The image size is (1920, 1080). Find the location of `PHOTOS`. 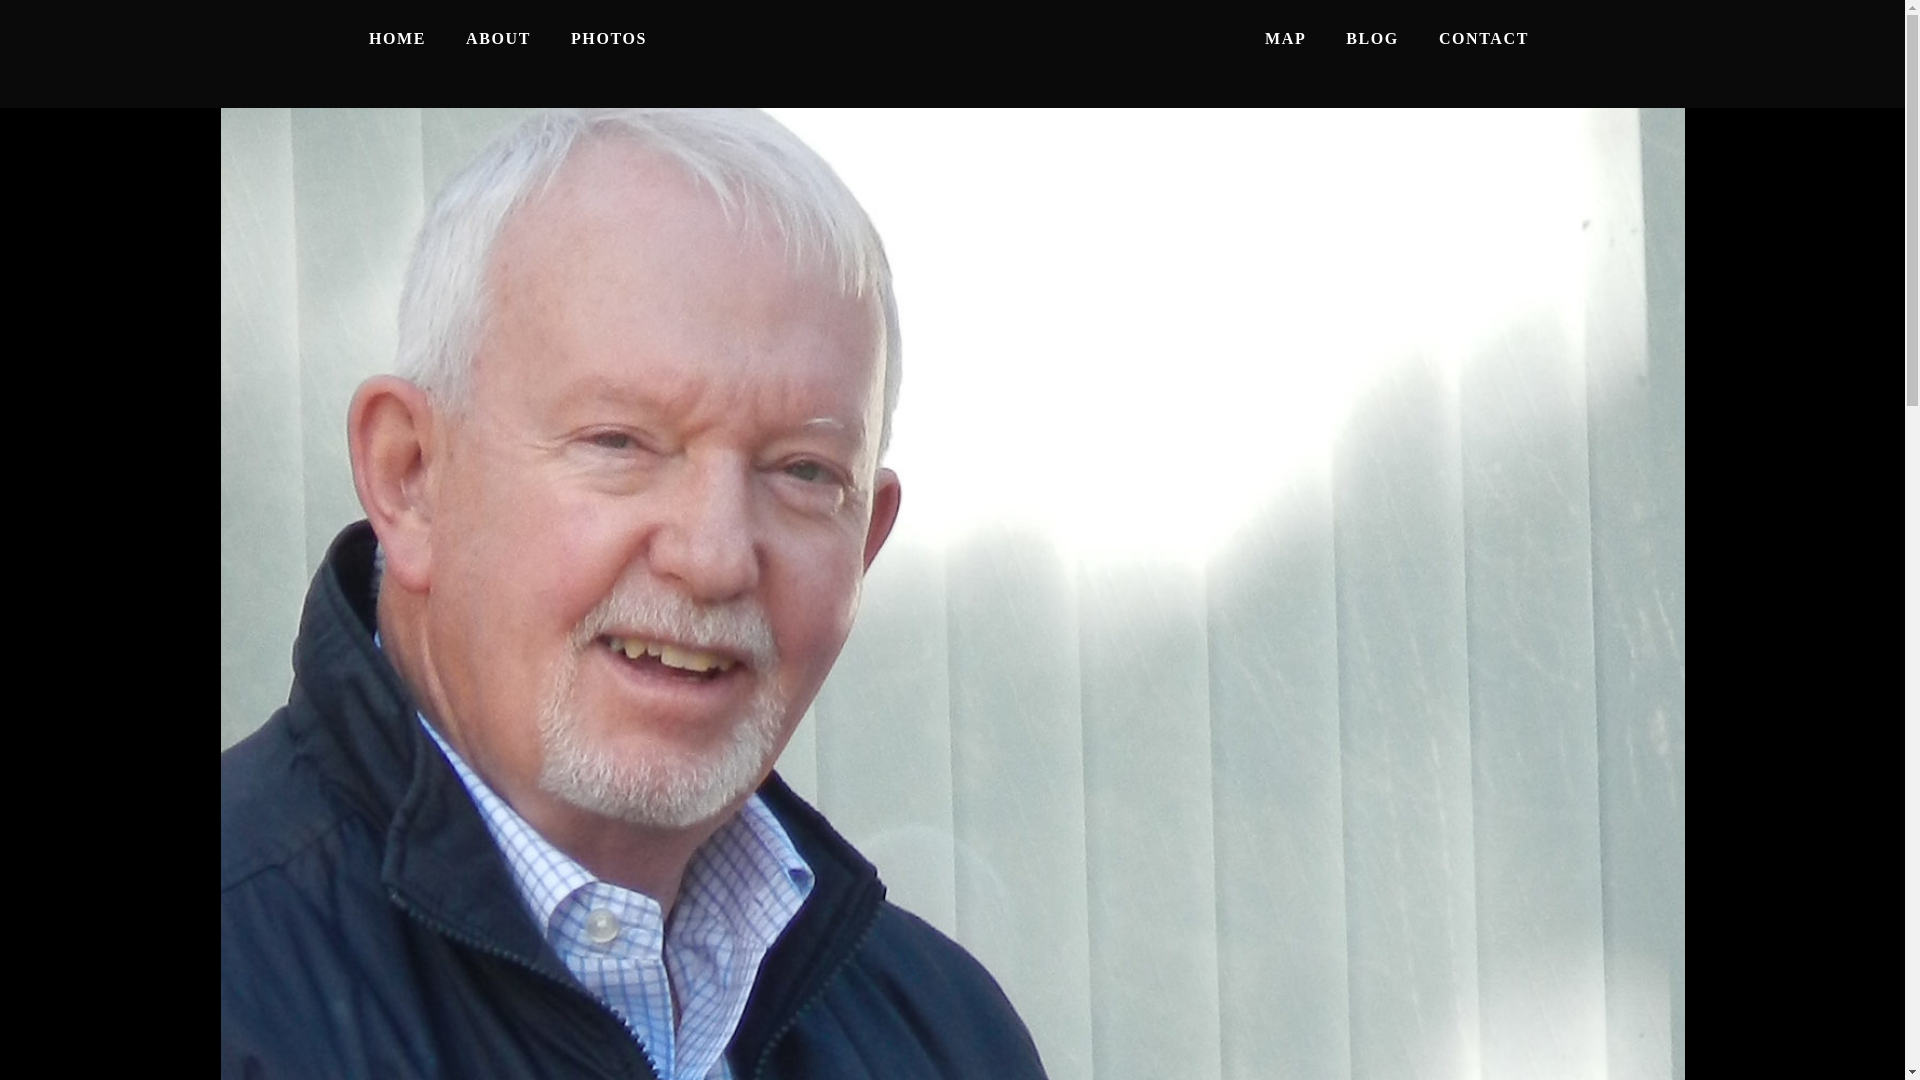

PHOTOS is located at coordinates (608, 38).